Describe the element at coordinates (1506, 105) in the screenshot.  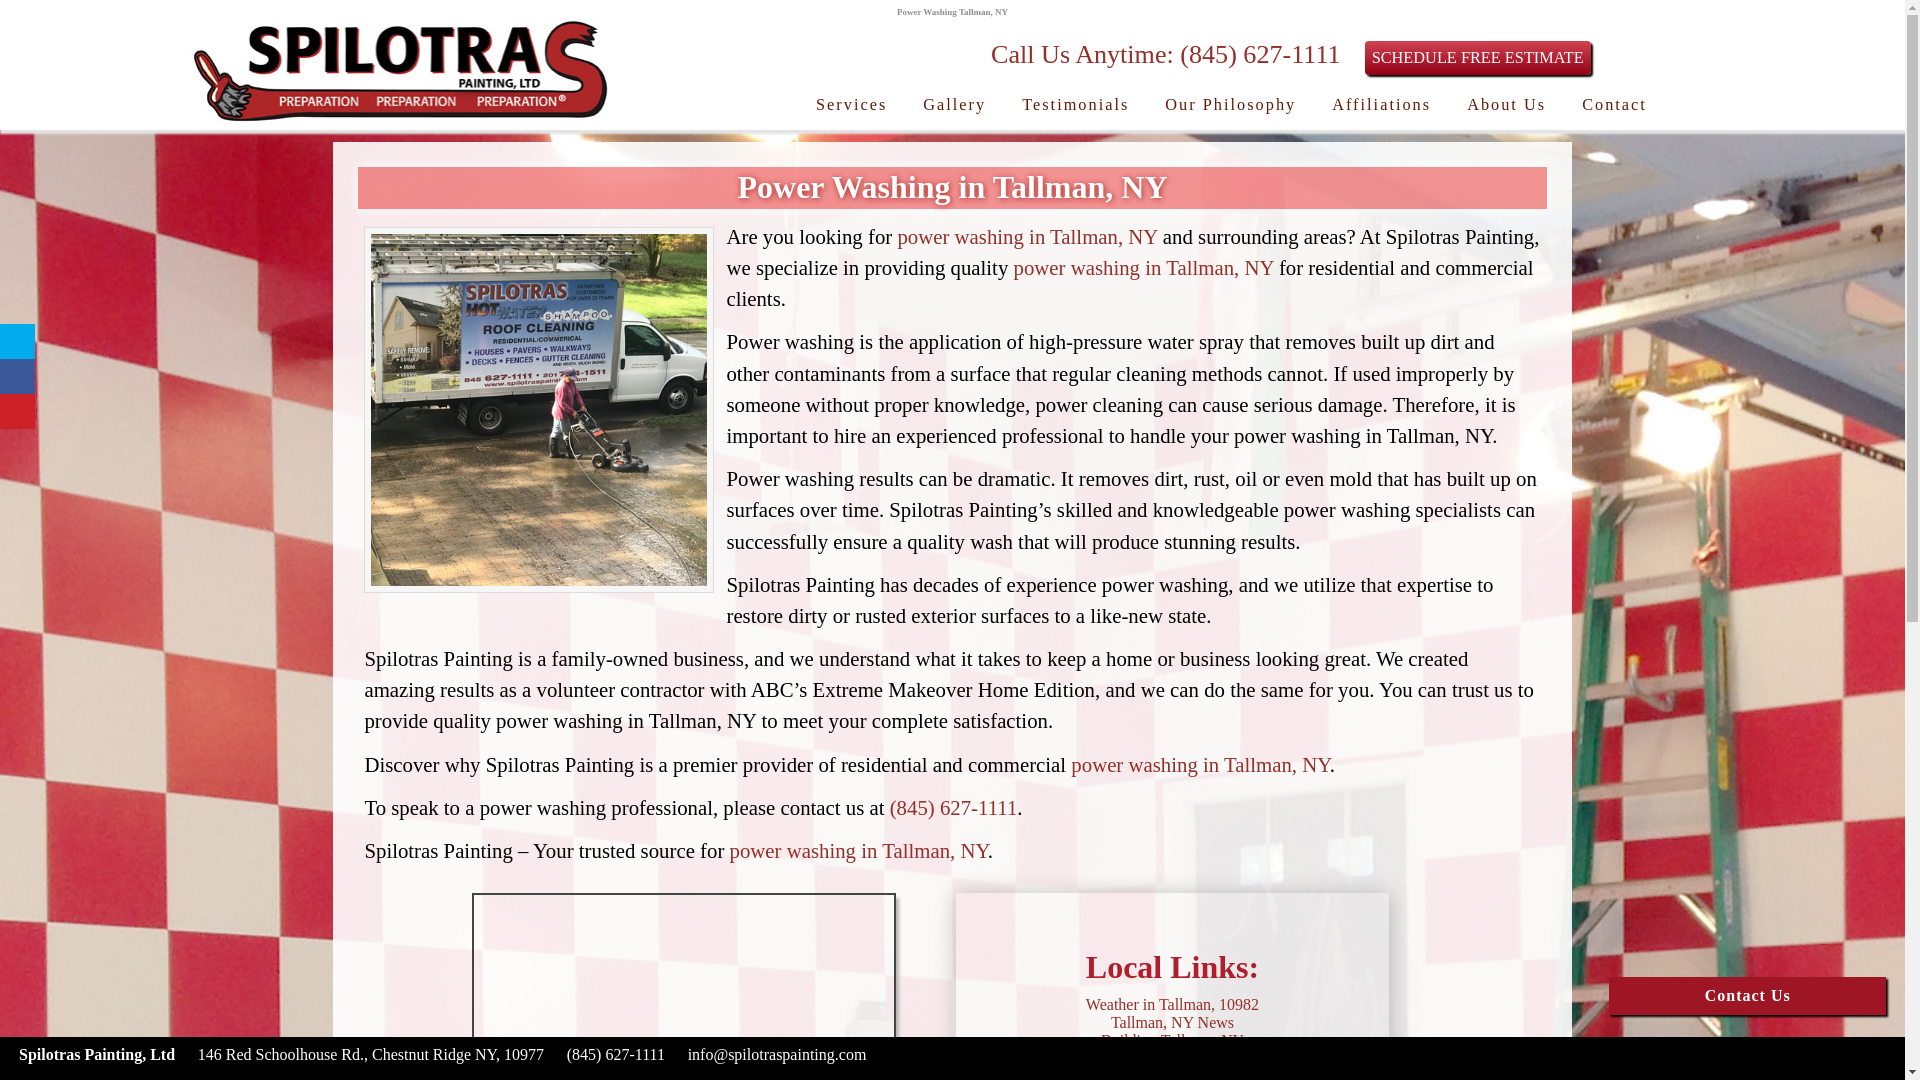
I see `About Us` at that location.